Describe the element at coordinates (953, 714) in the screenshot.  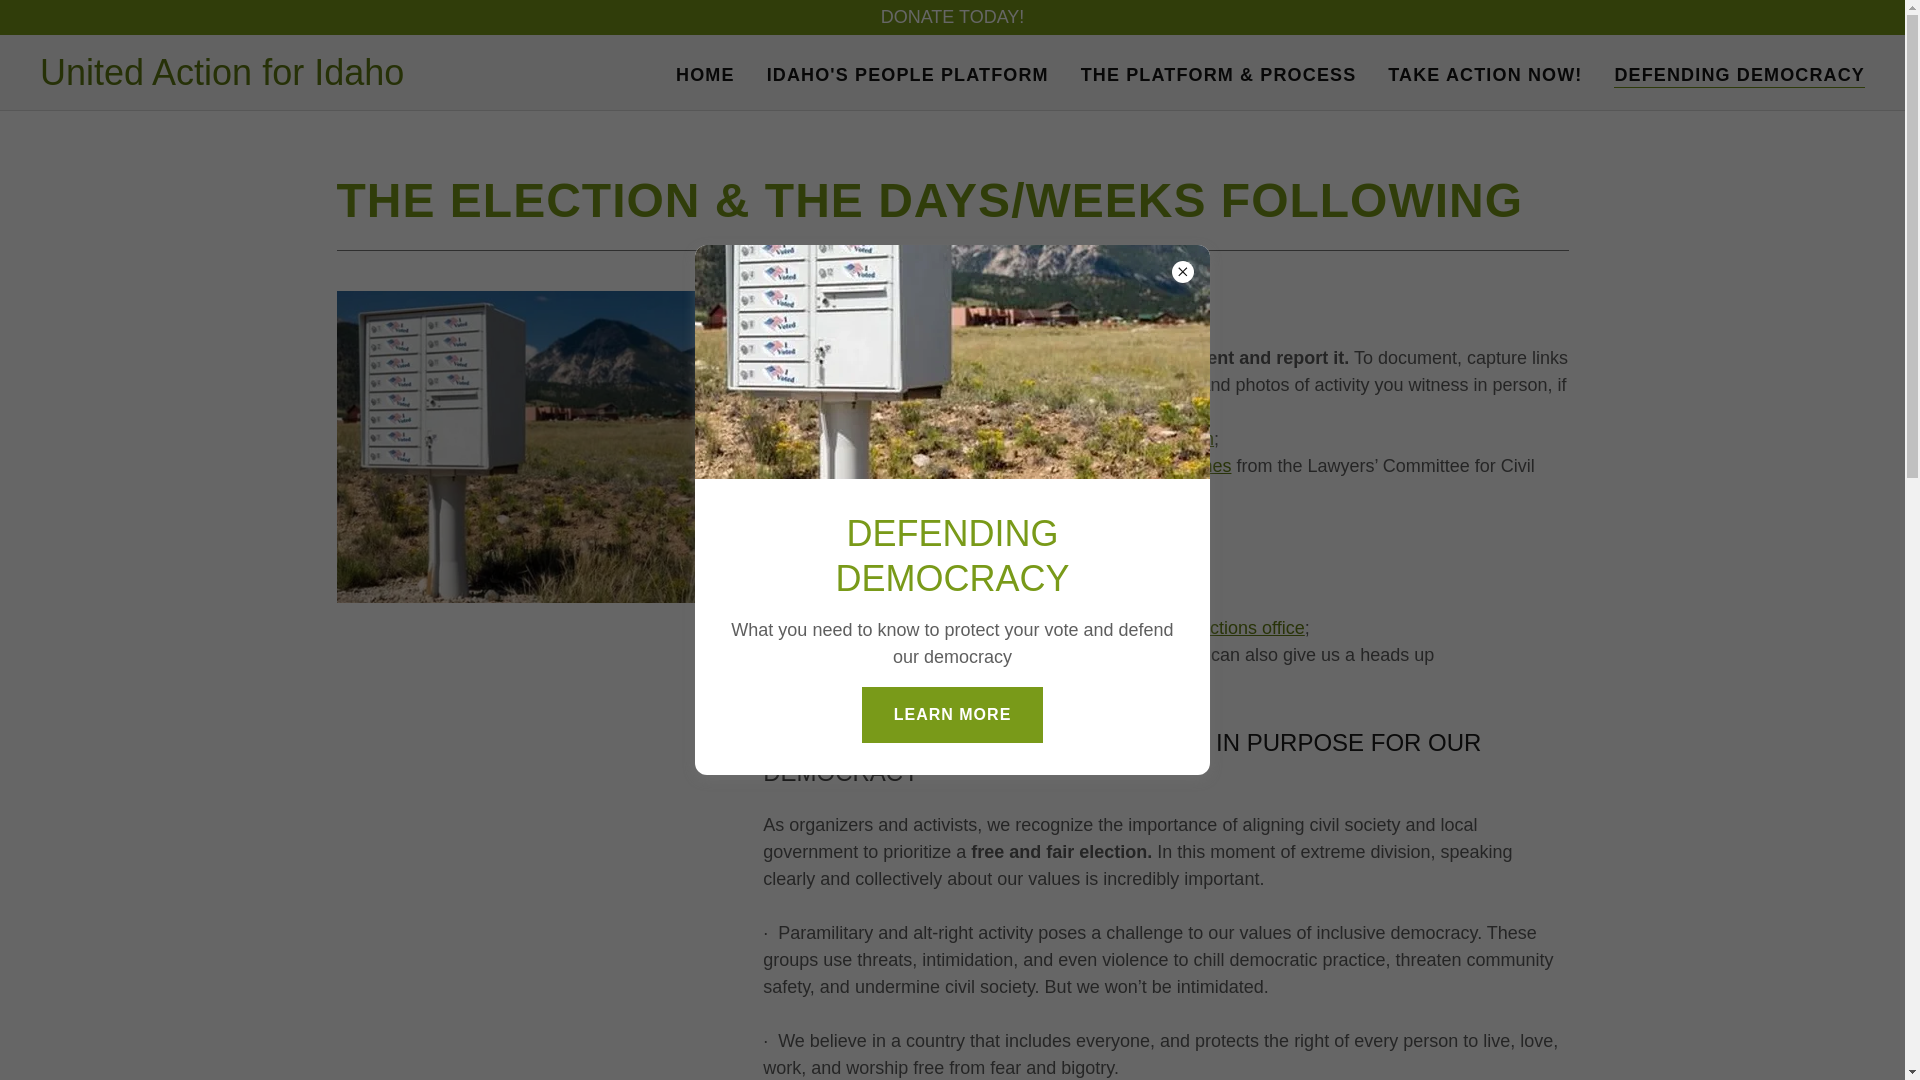
I see `LEARN MORE` at that location.